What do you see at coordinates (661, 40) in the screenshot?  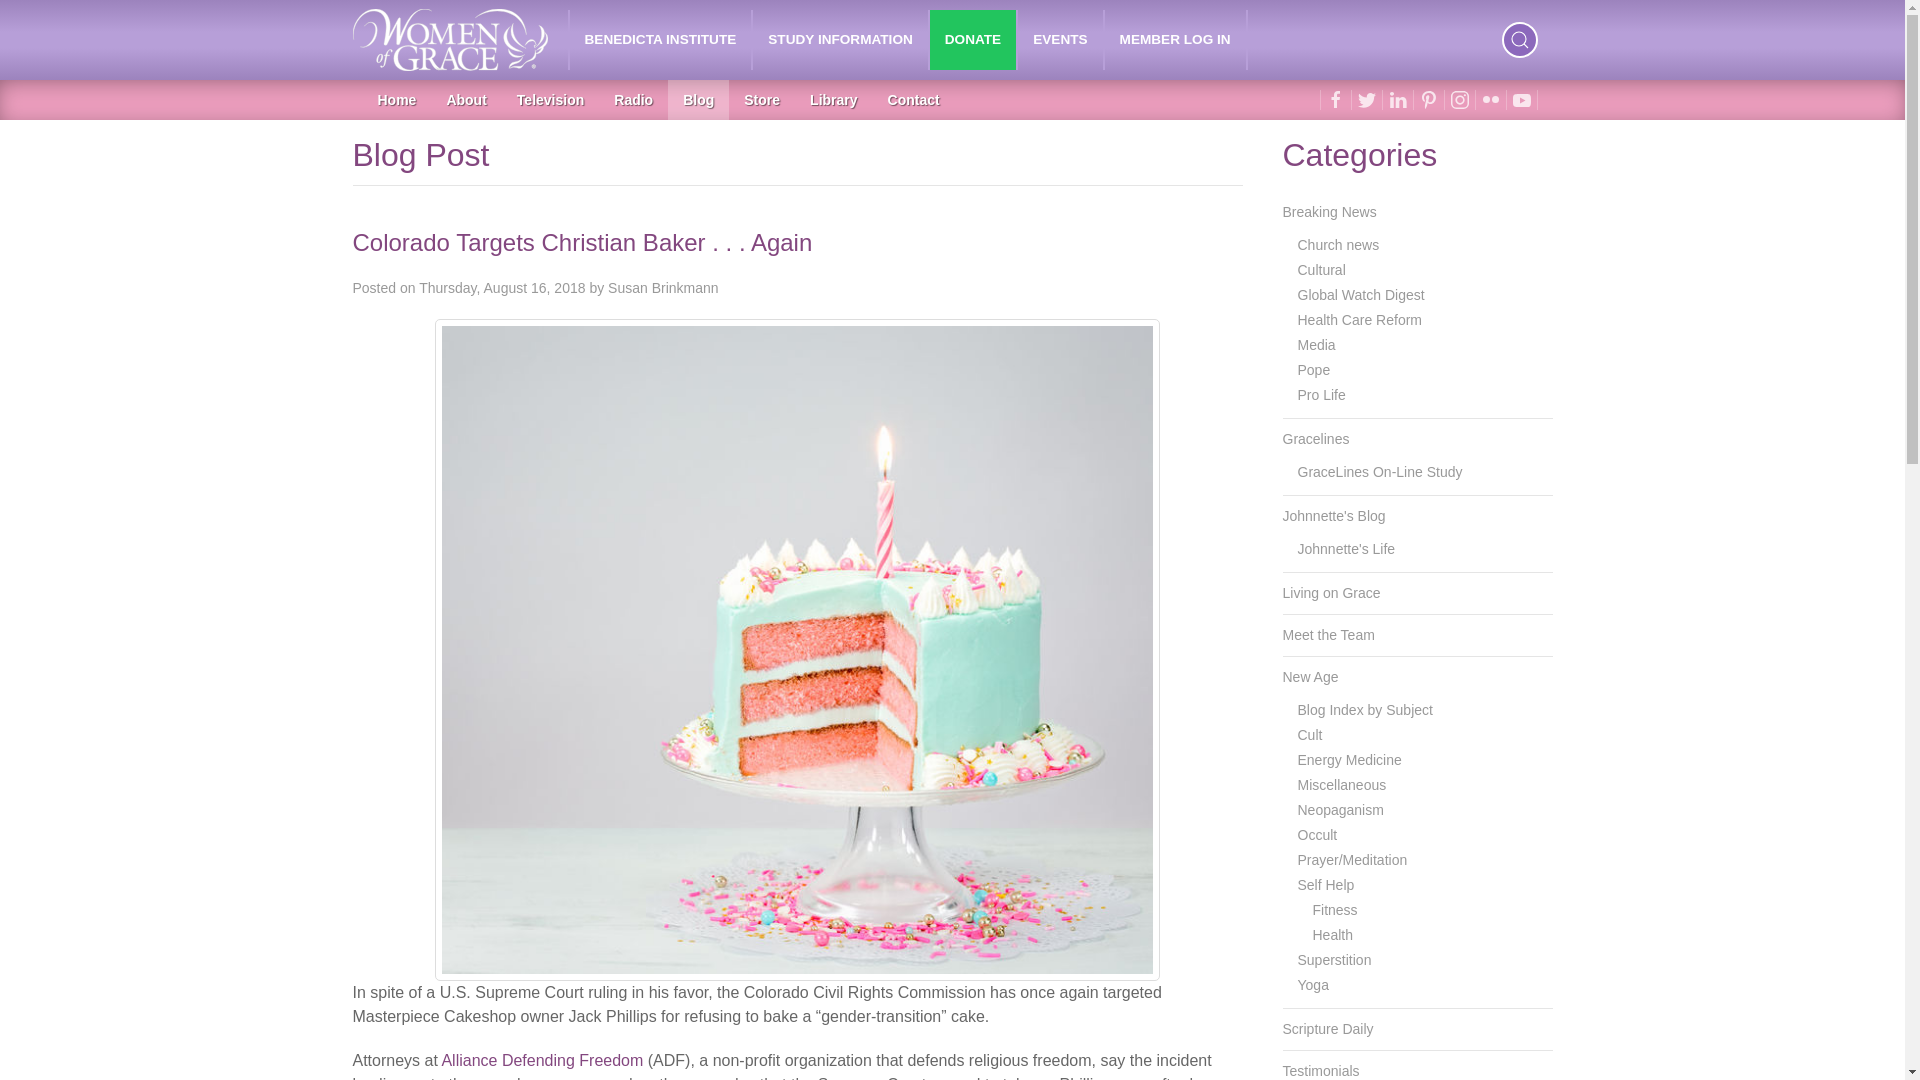 I see `BENEDICTA INSTITUTE` at bounding box center [661, 40].